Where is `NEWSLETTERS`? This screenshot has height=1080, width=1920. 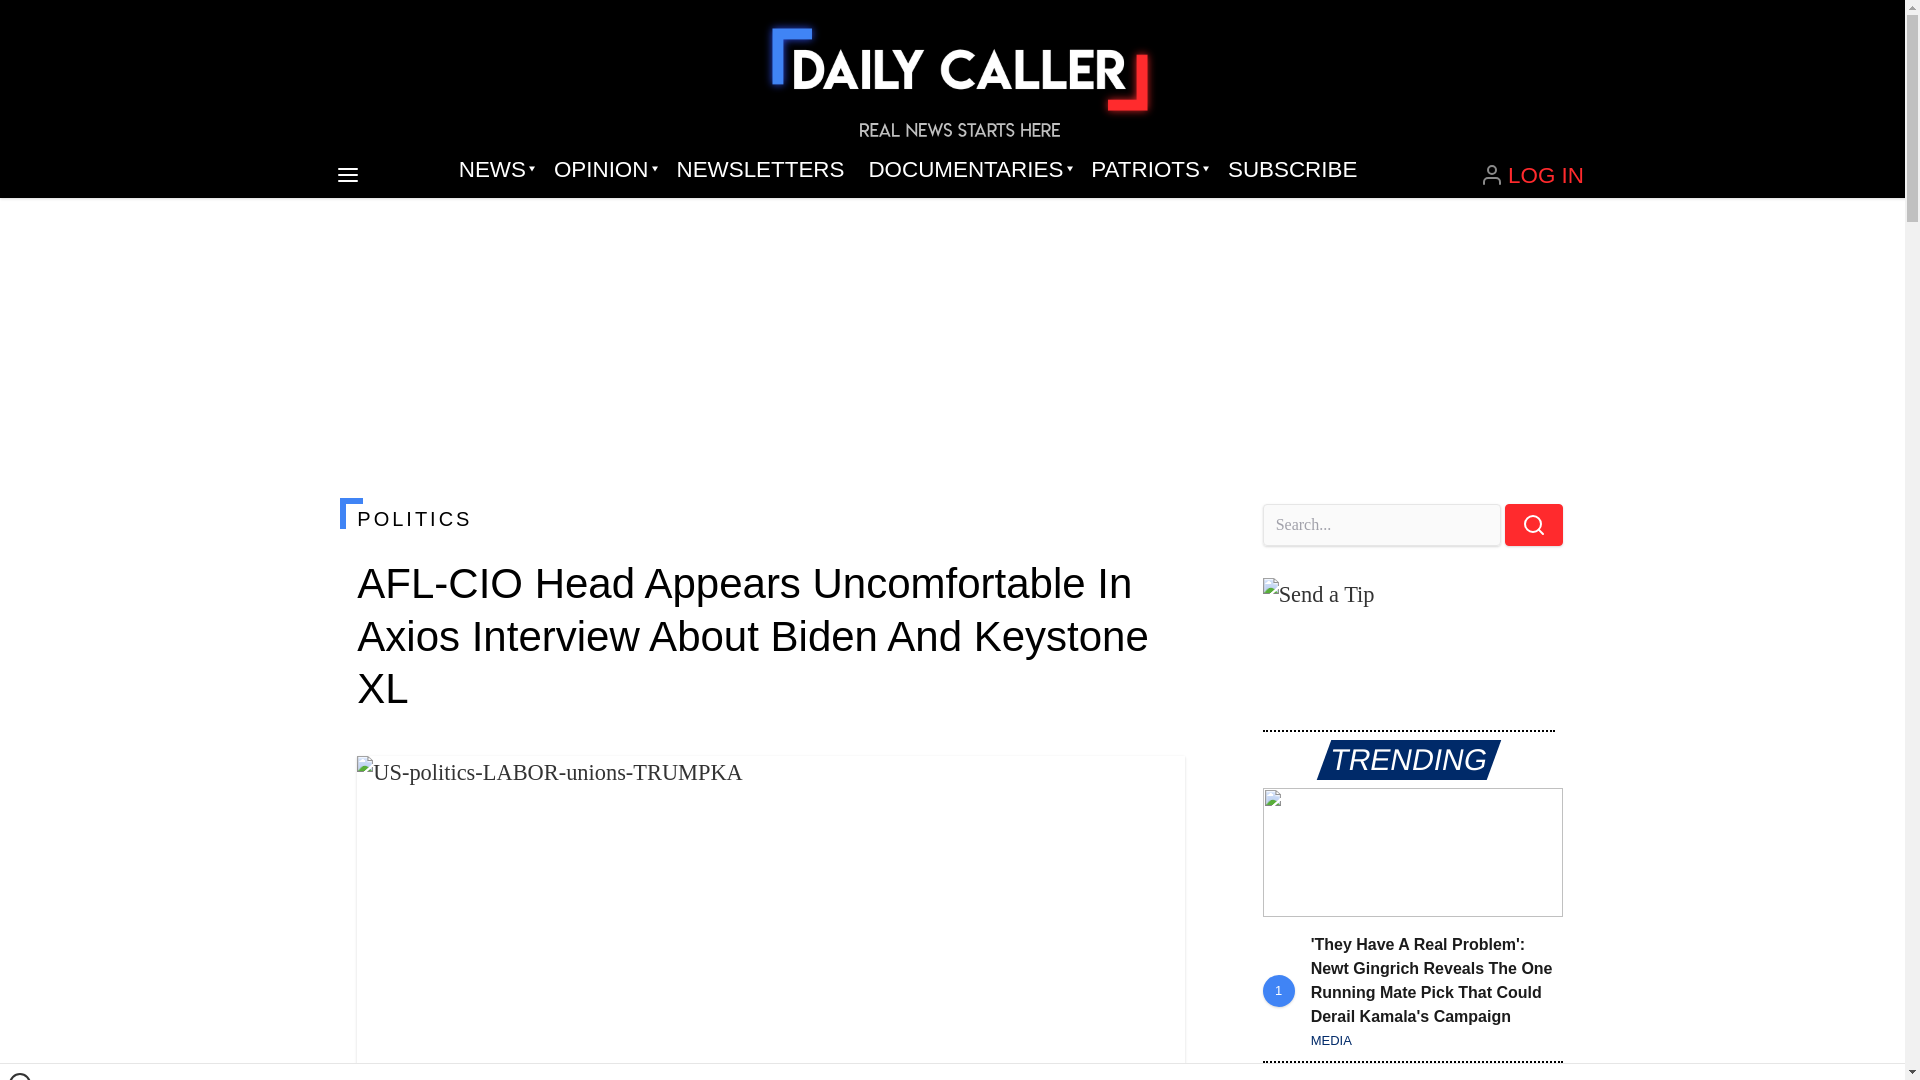 NEWSLETTERS is located at coordinates (760, 170).